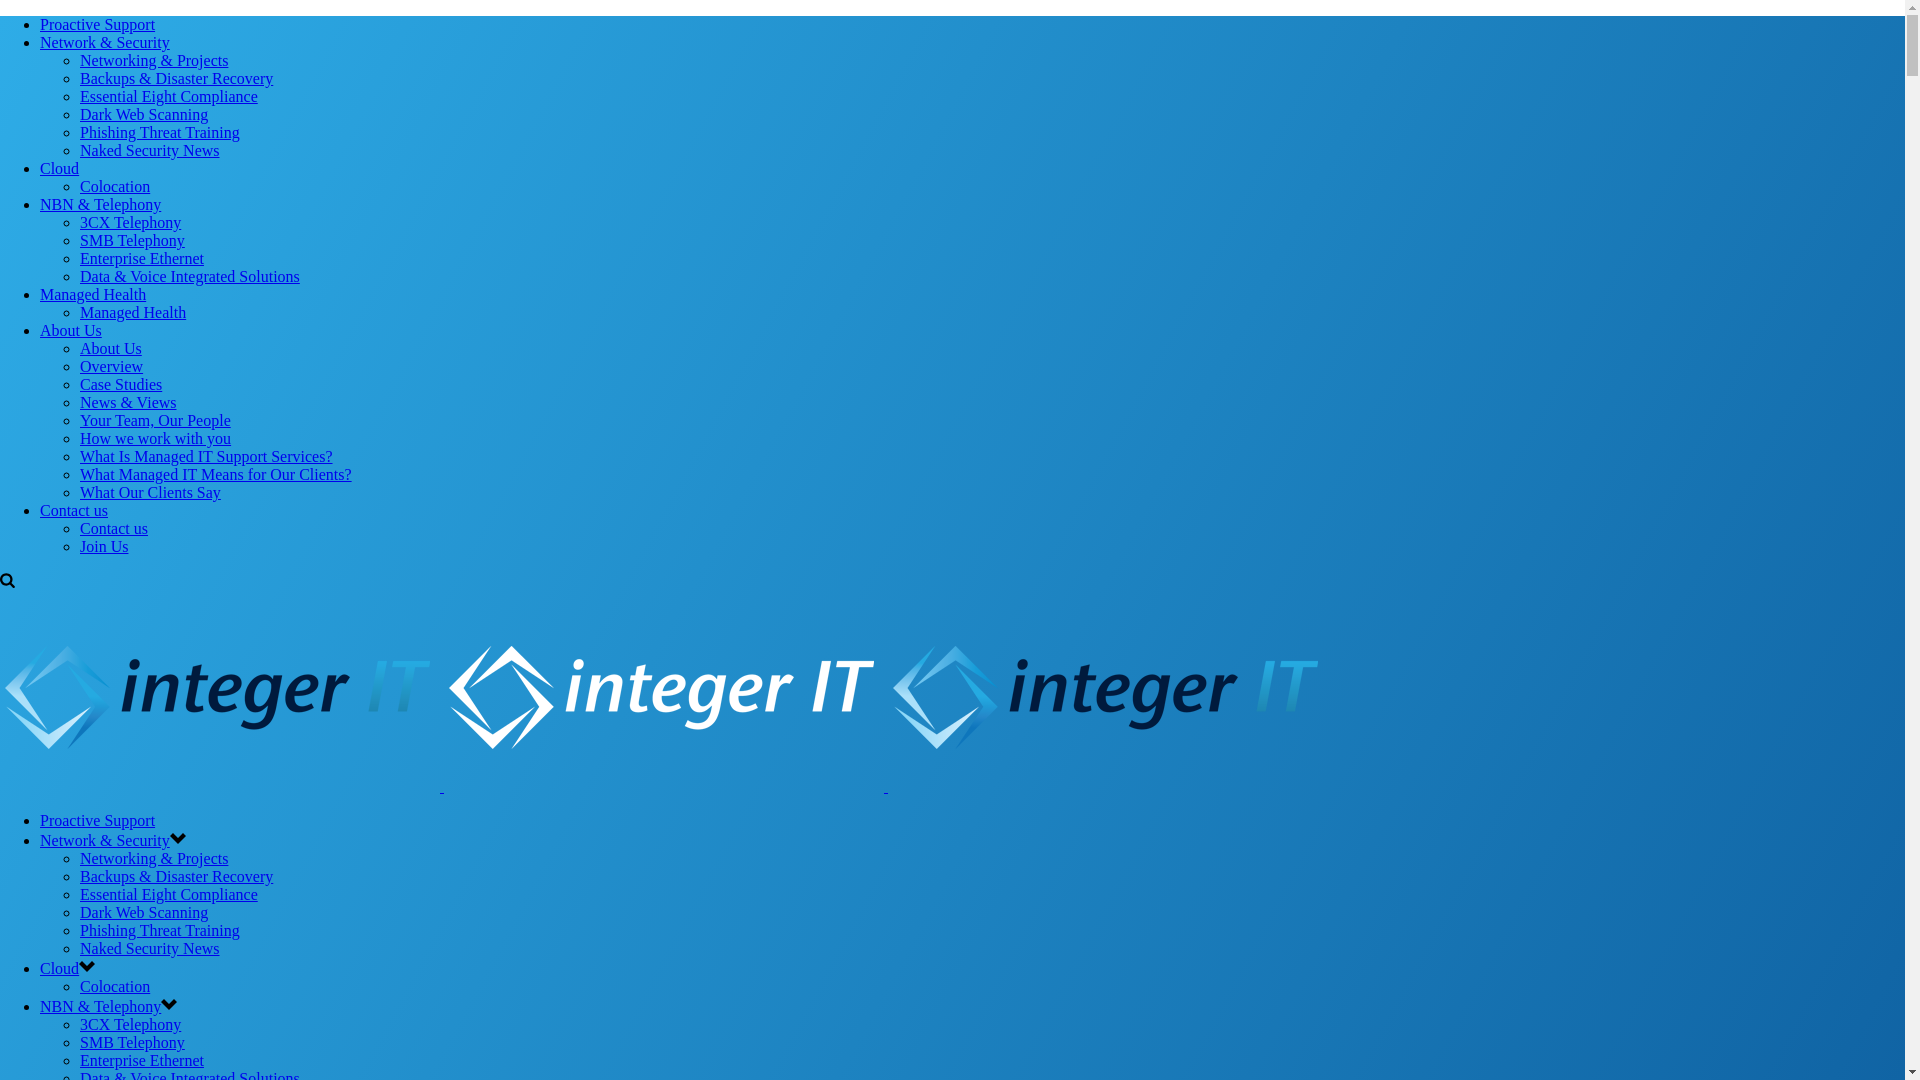 Image resolution: width=1920 pixels, height=1080 pixels. What do you see at coordinates (176, 876) in the screenshot?
I see `Backups & Disaster Recovery` at bounding box center [176, 876].